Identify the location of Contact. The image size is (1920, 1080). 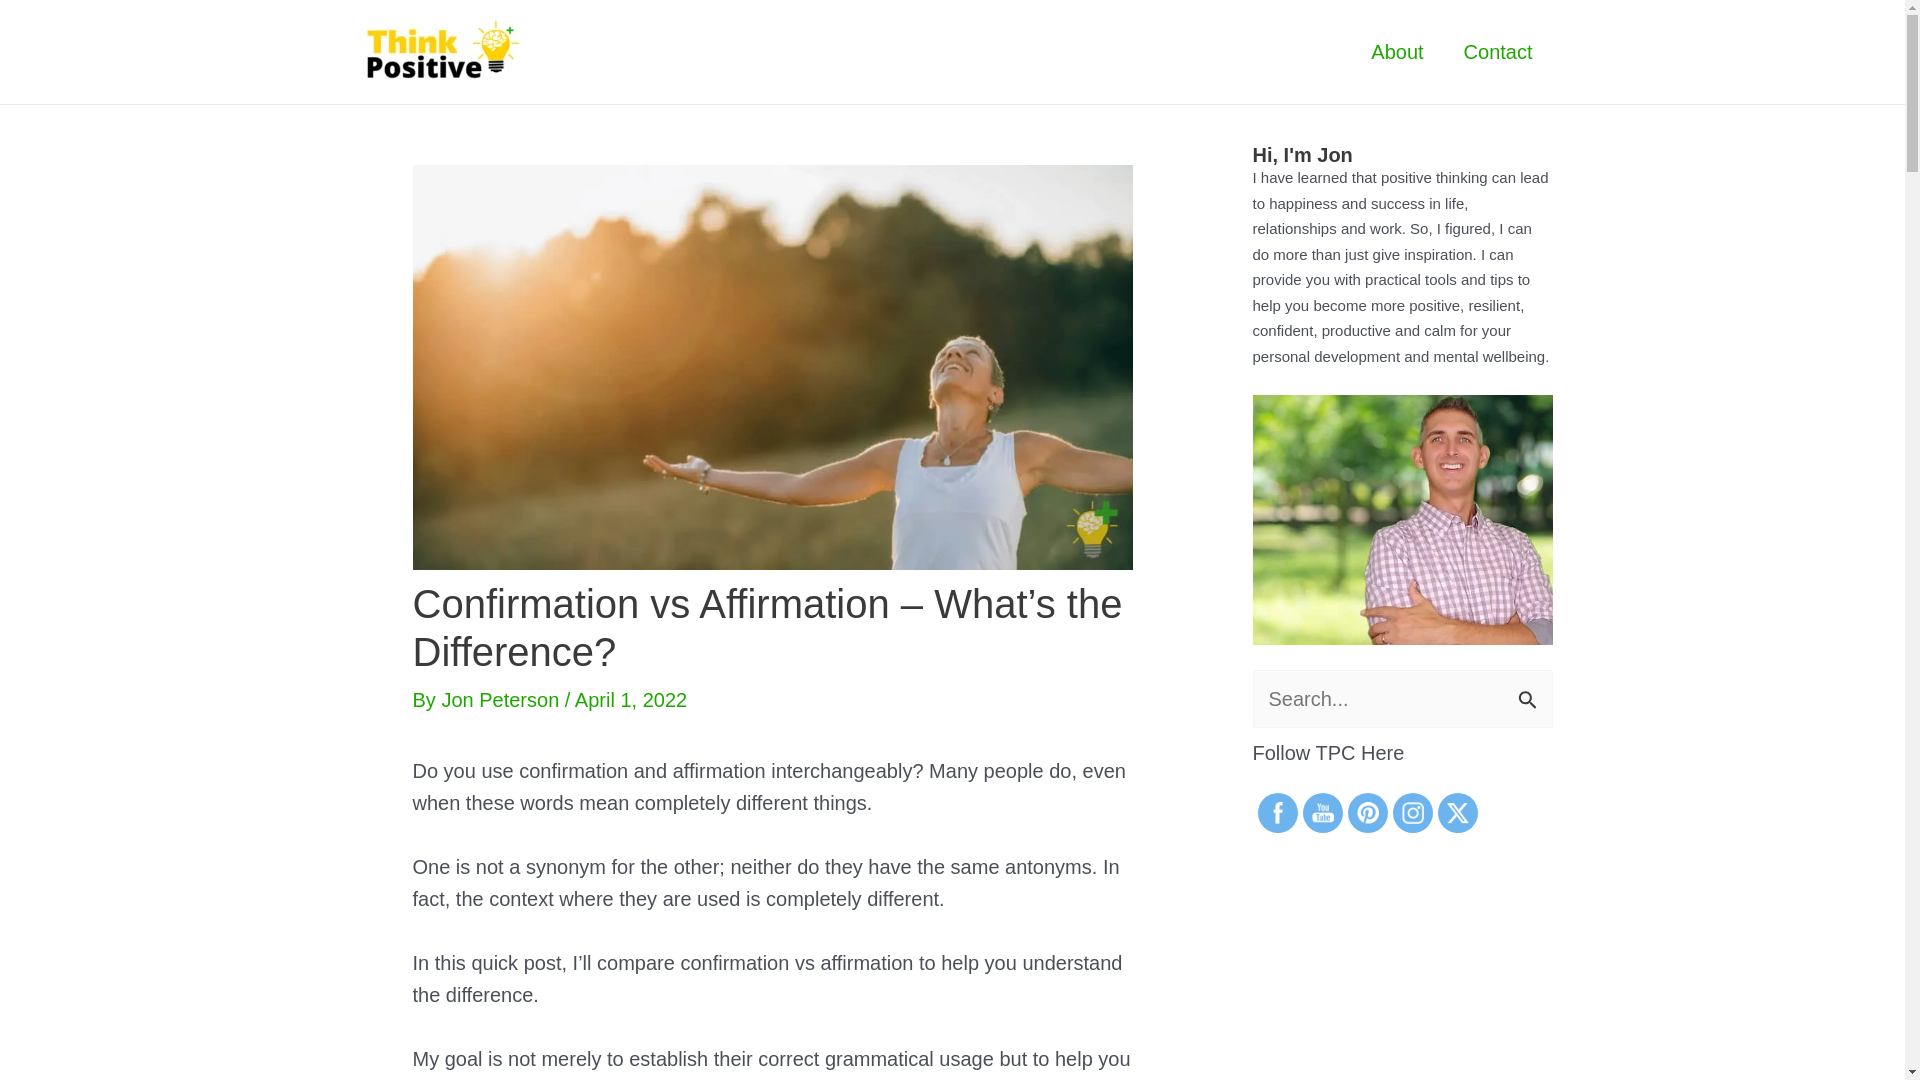
(1498, 51).